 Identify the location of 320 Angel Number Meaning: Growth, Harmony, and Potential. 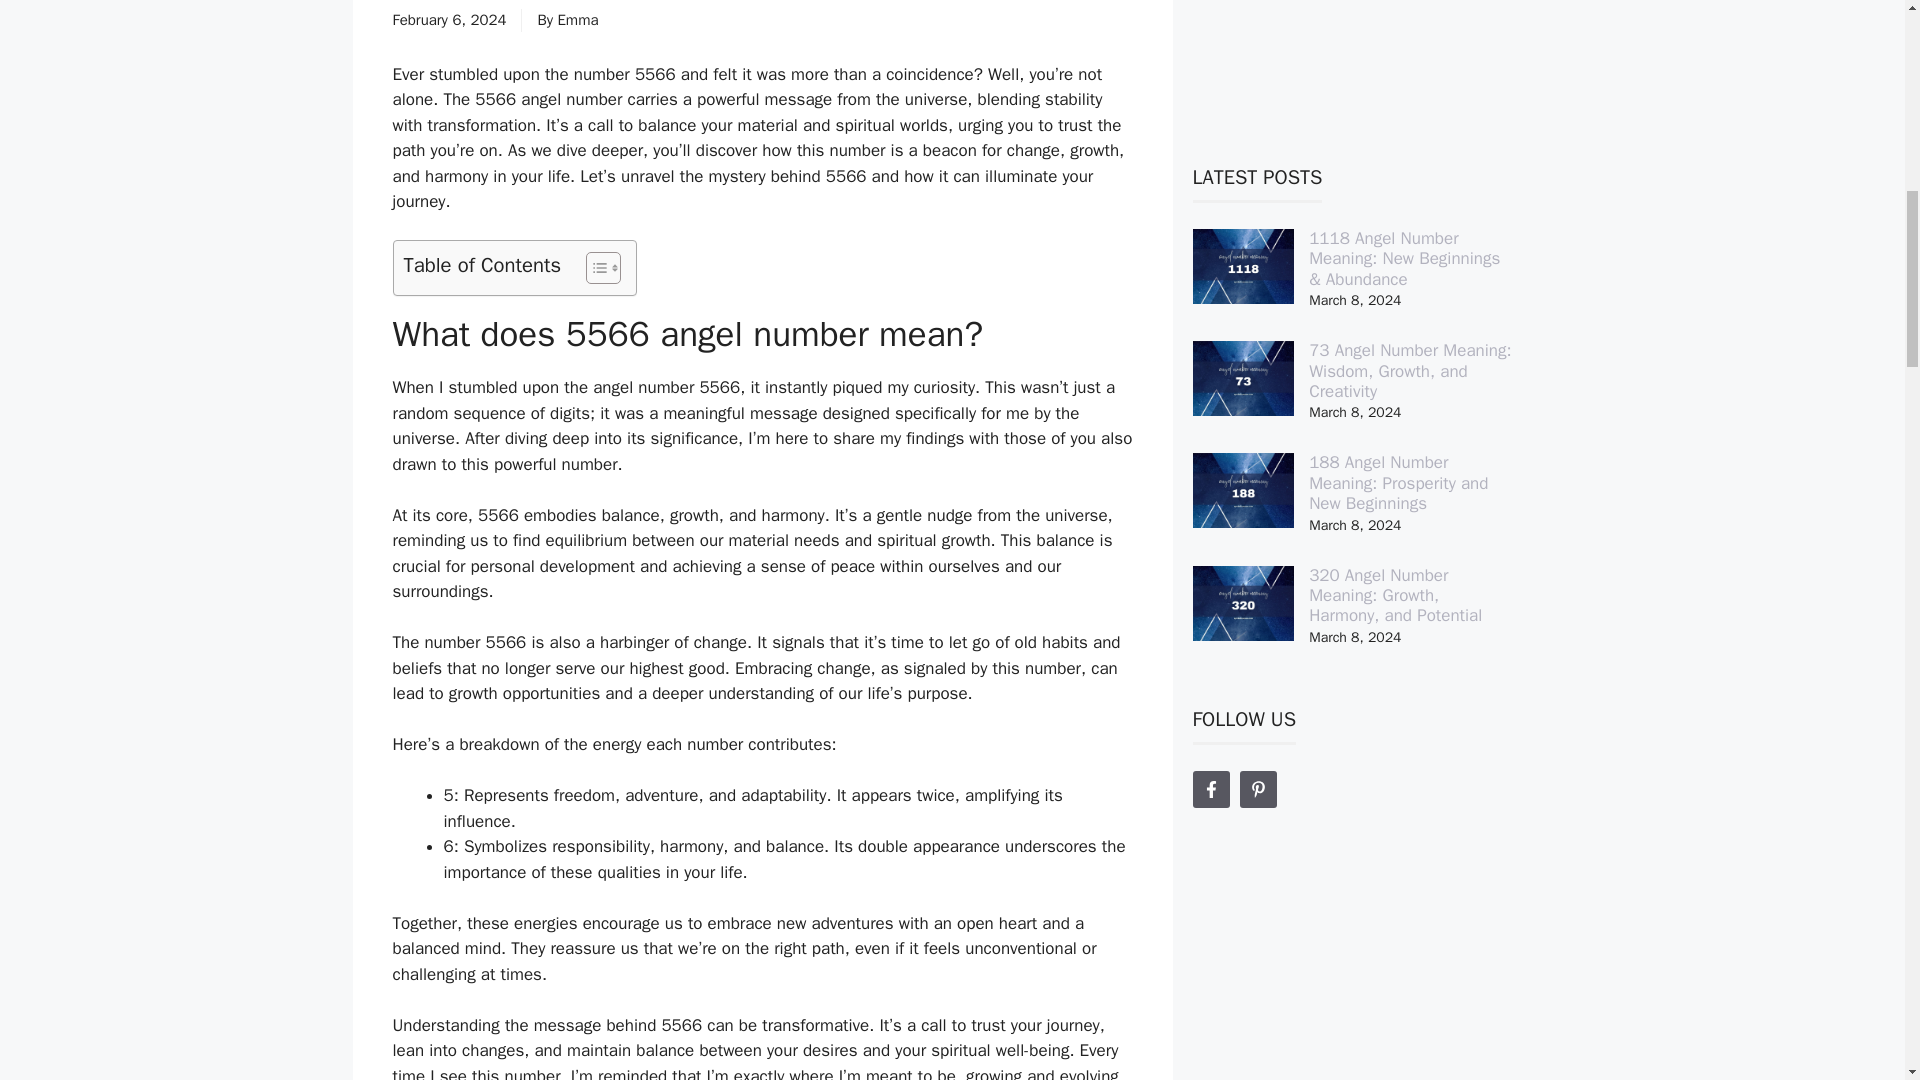
(1396, 596).